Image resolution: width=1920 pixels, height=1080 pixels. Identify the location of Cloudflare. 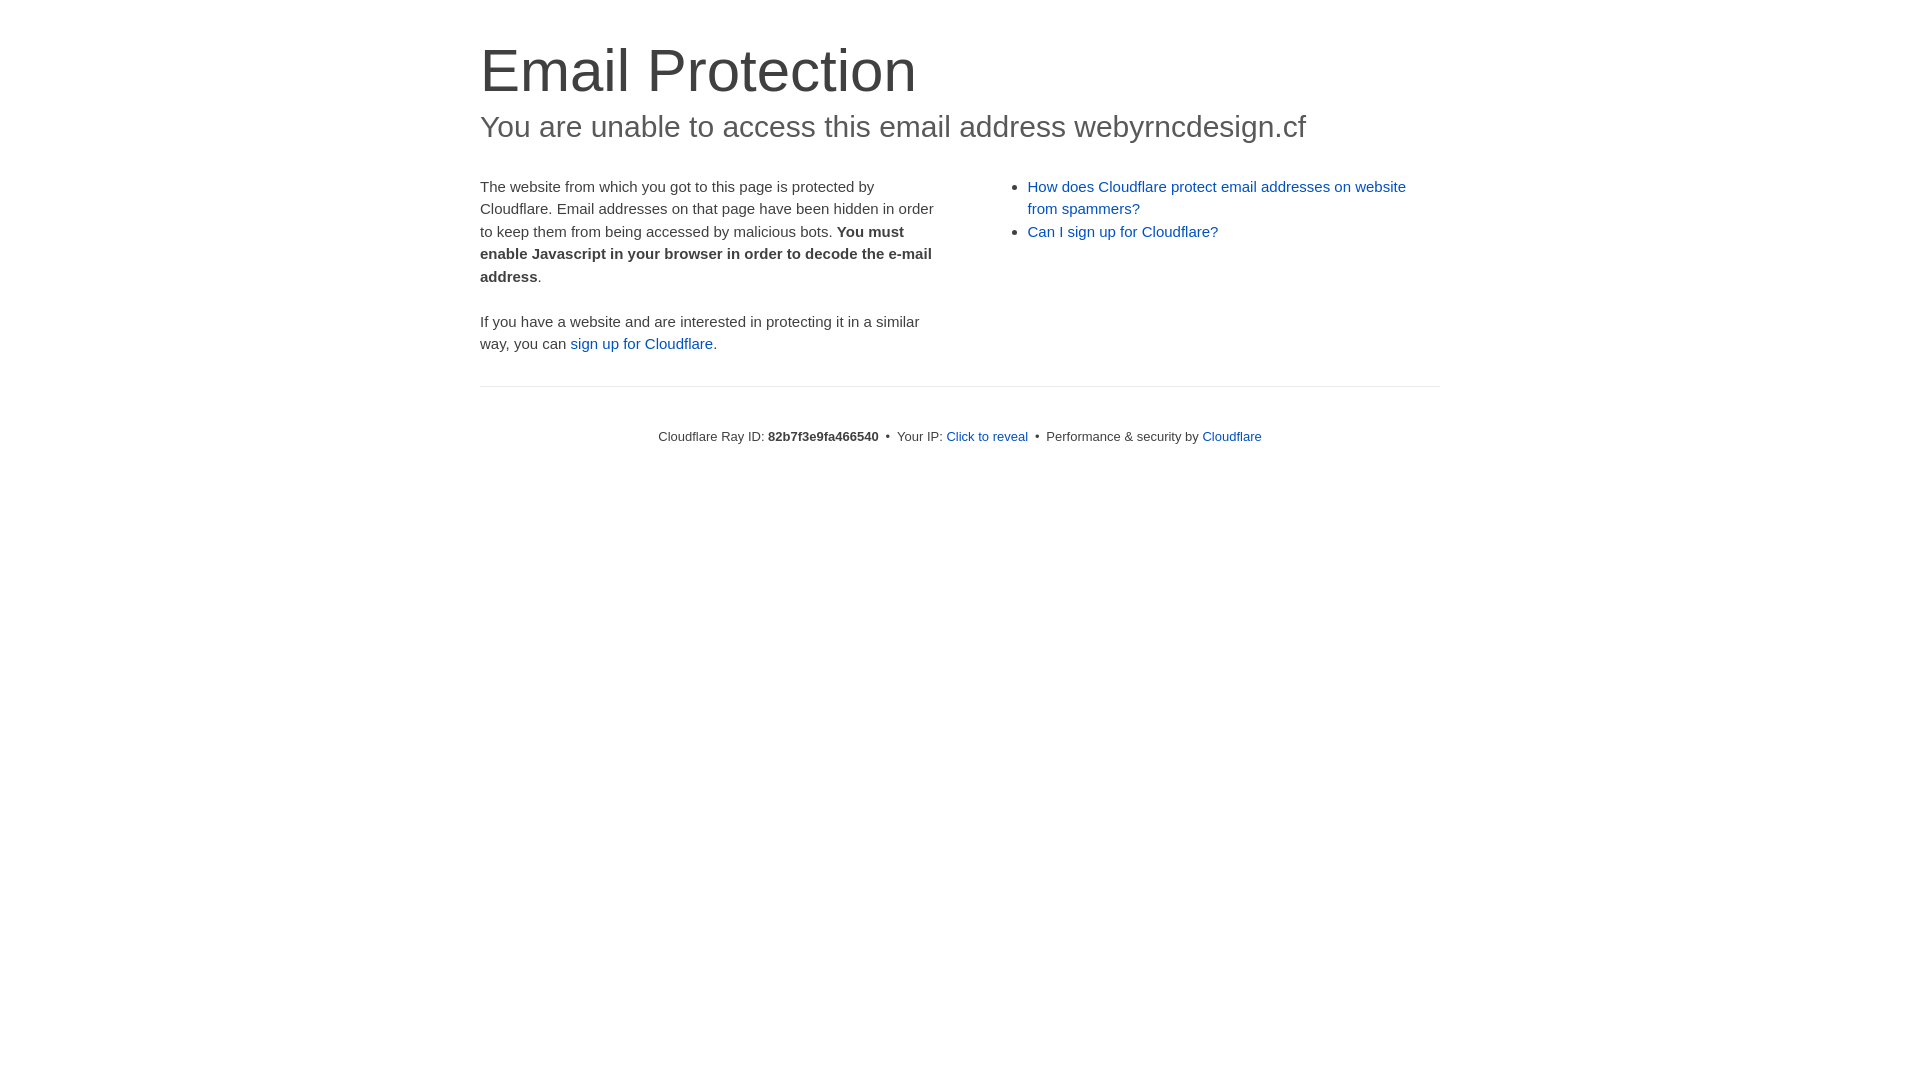
(1232, 436).